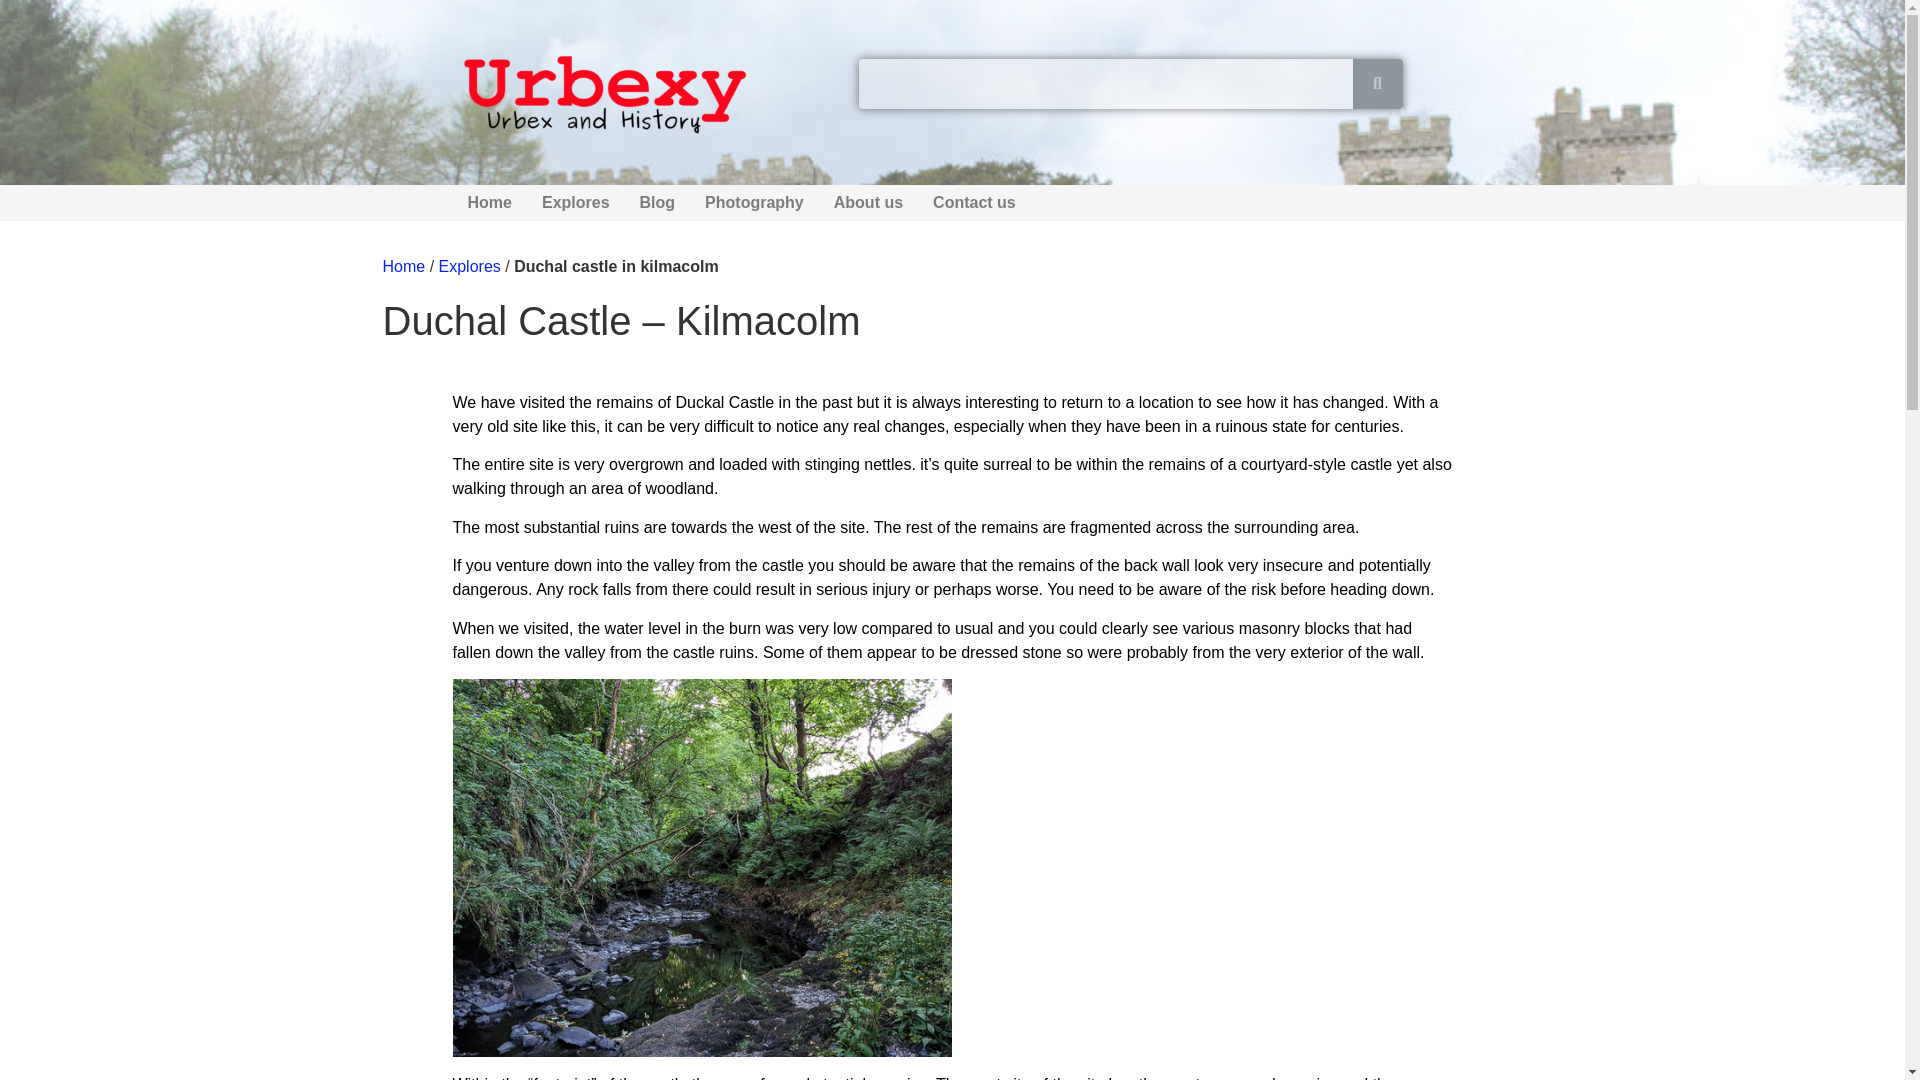 This screenshot has height=1080, width=1920. I want to click on Photography, so click(754, 202).